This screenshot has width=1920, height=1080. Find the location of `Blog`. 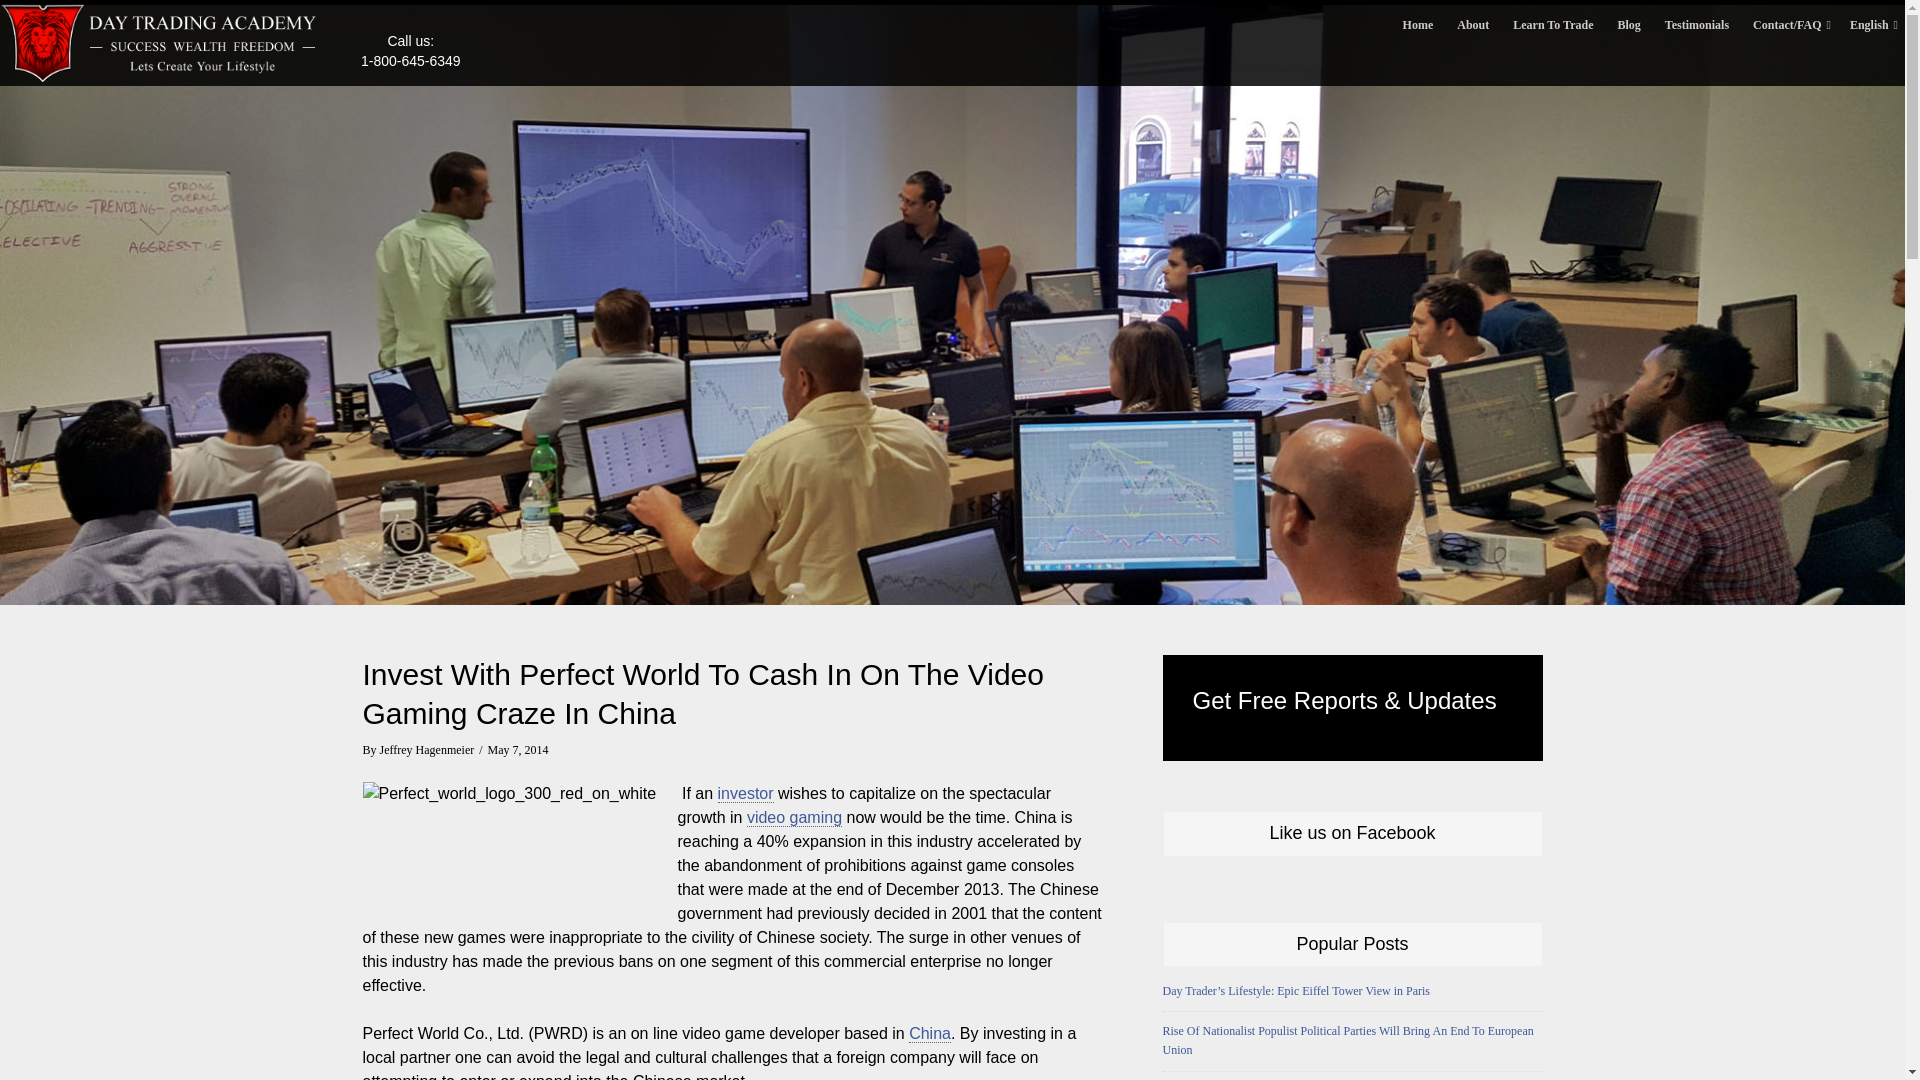

Blog is located at coordinates (1628, 24).